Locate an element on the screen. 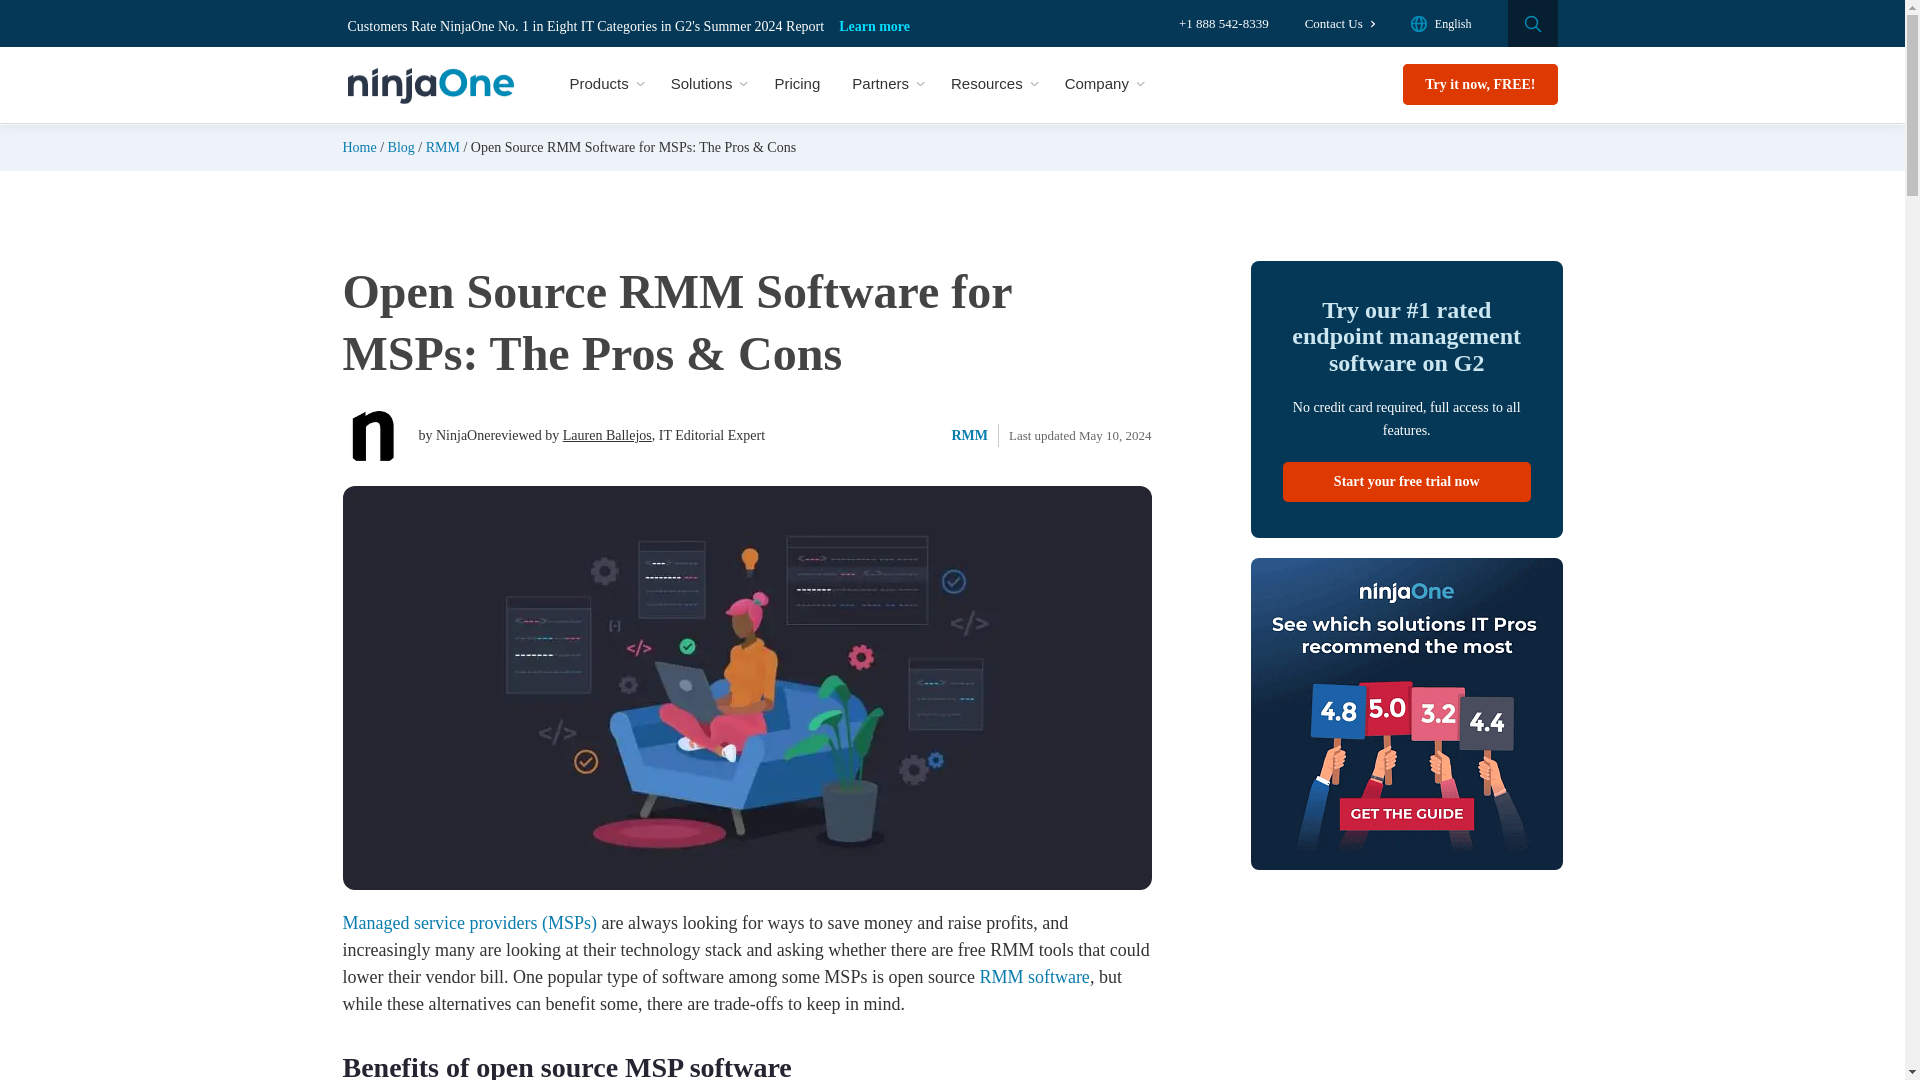 Image resolution: width=1920 pixels, height=1080 pixels. Solutions is located at coordinates (706, 85).